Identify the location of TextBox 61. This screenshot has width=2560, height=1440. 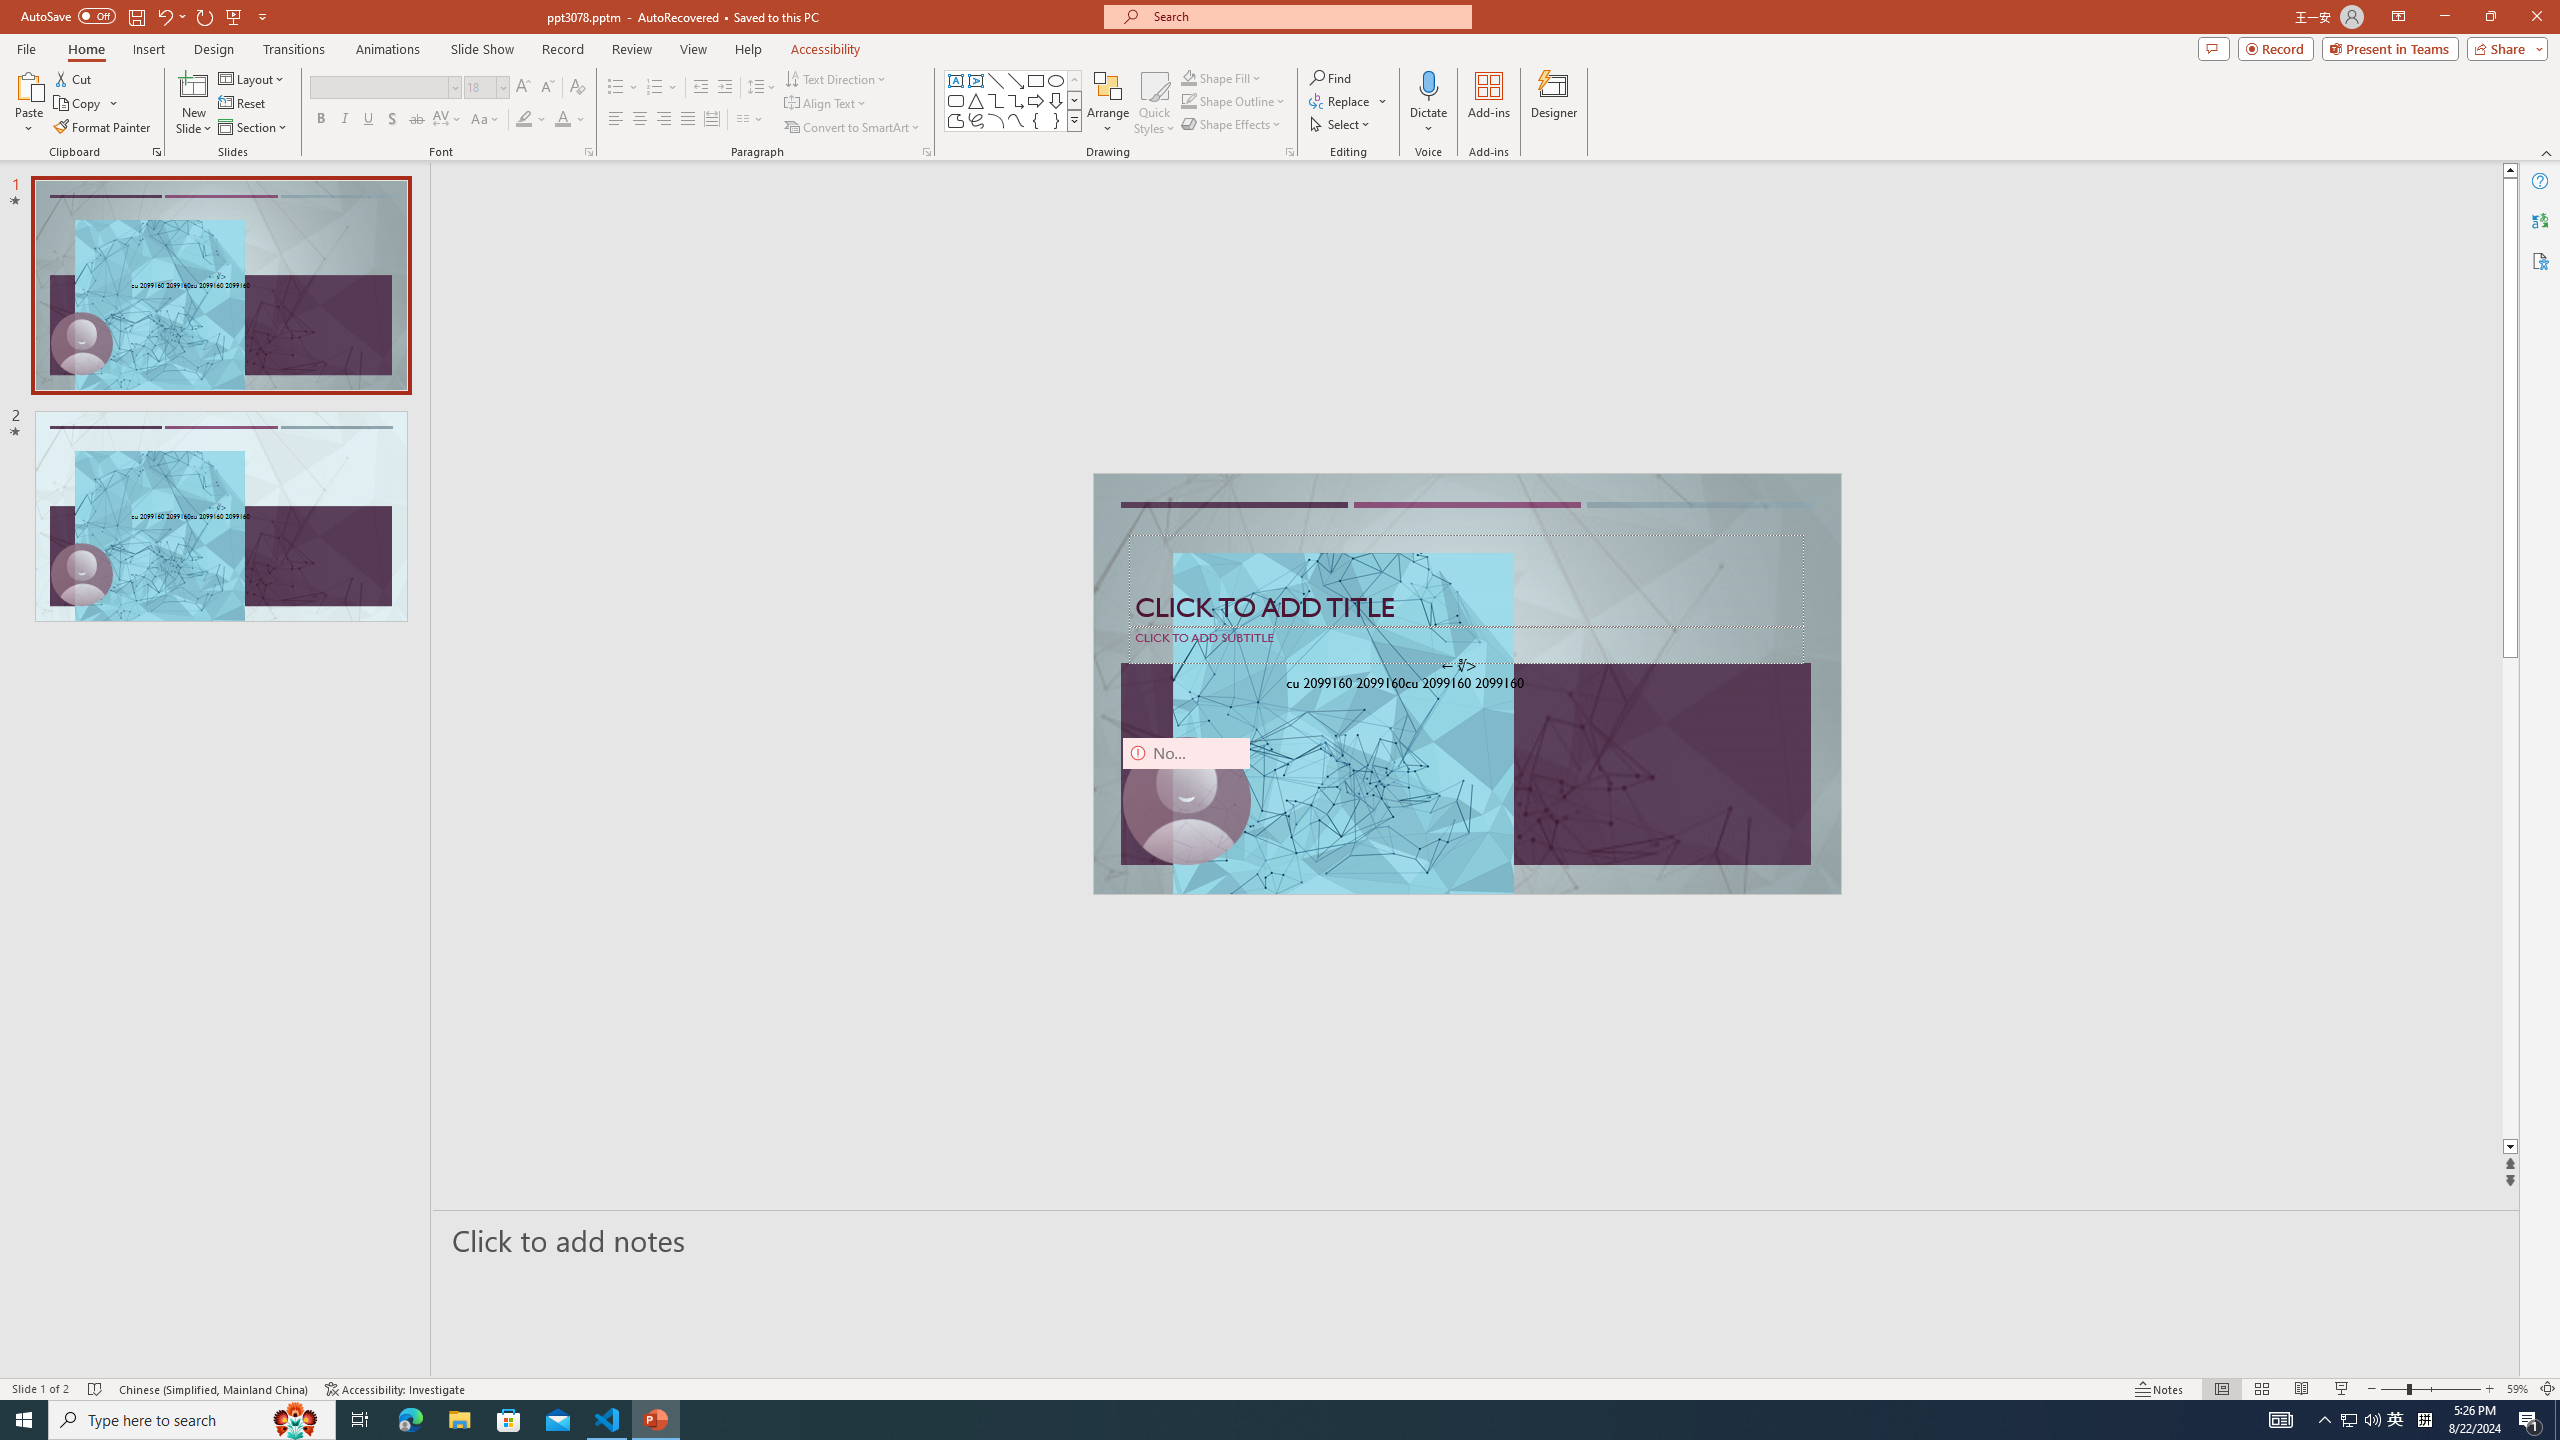
(1465, 685).